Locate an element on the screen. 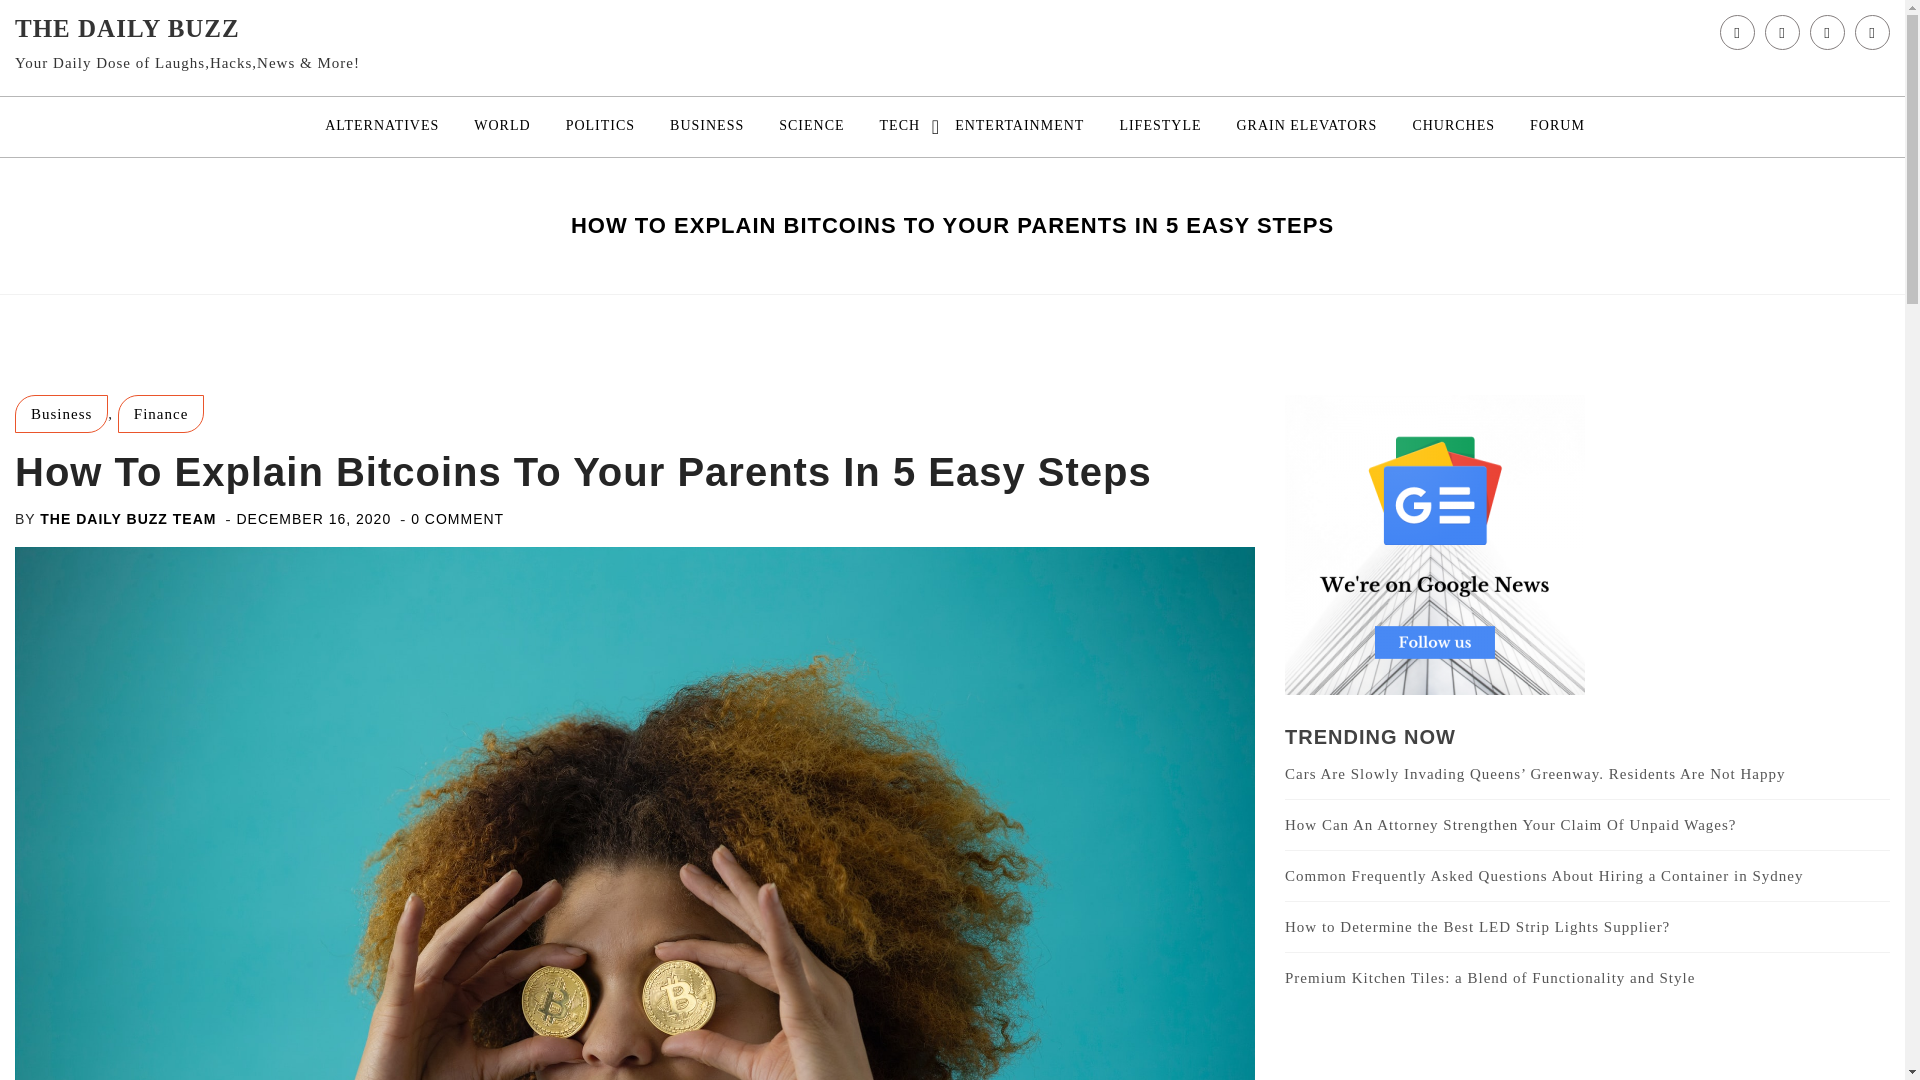 The height and width of the screenshot is (1080, 1920). BUSINESS is located at coordinates (706, 126).